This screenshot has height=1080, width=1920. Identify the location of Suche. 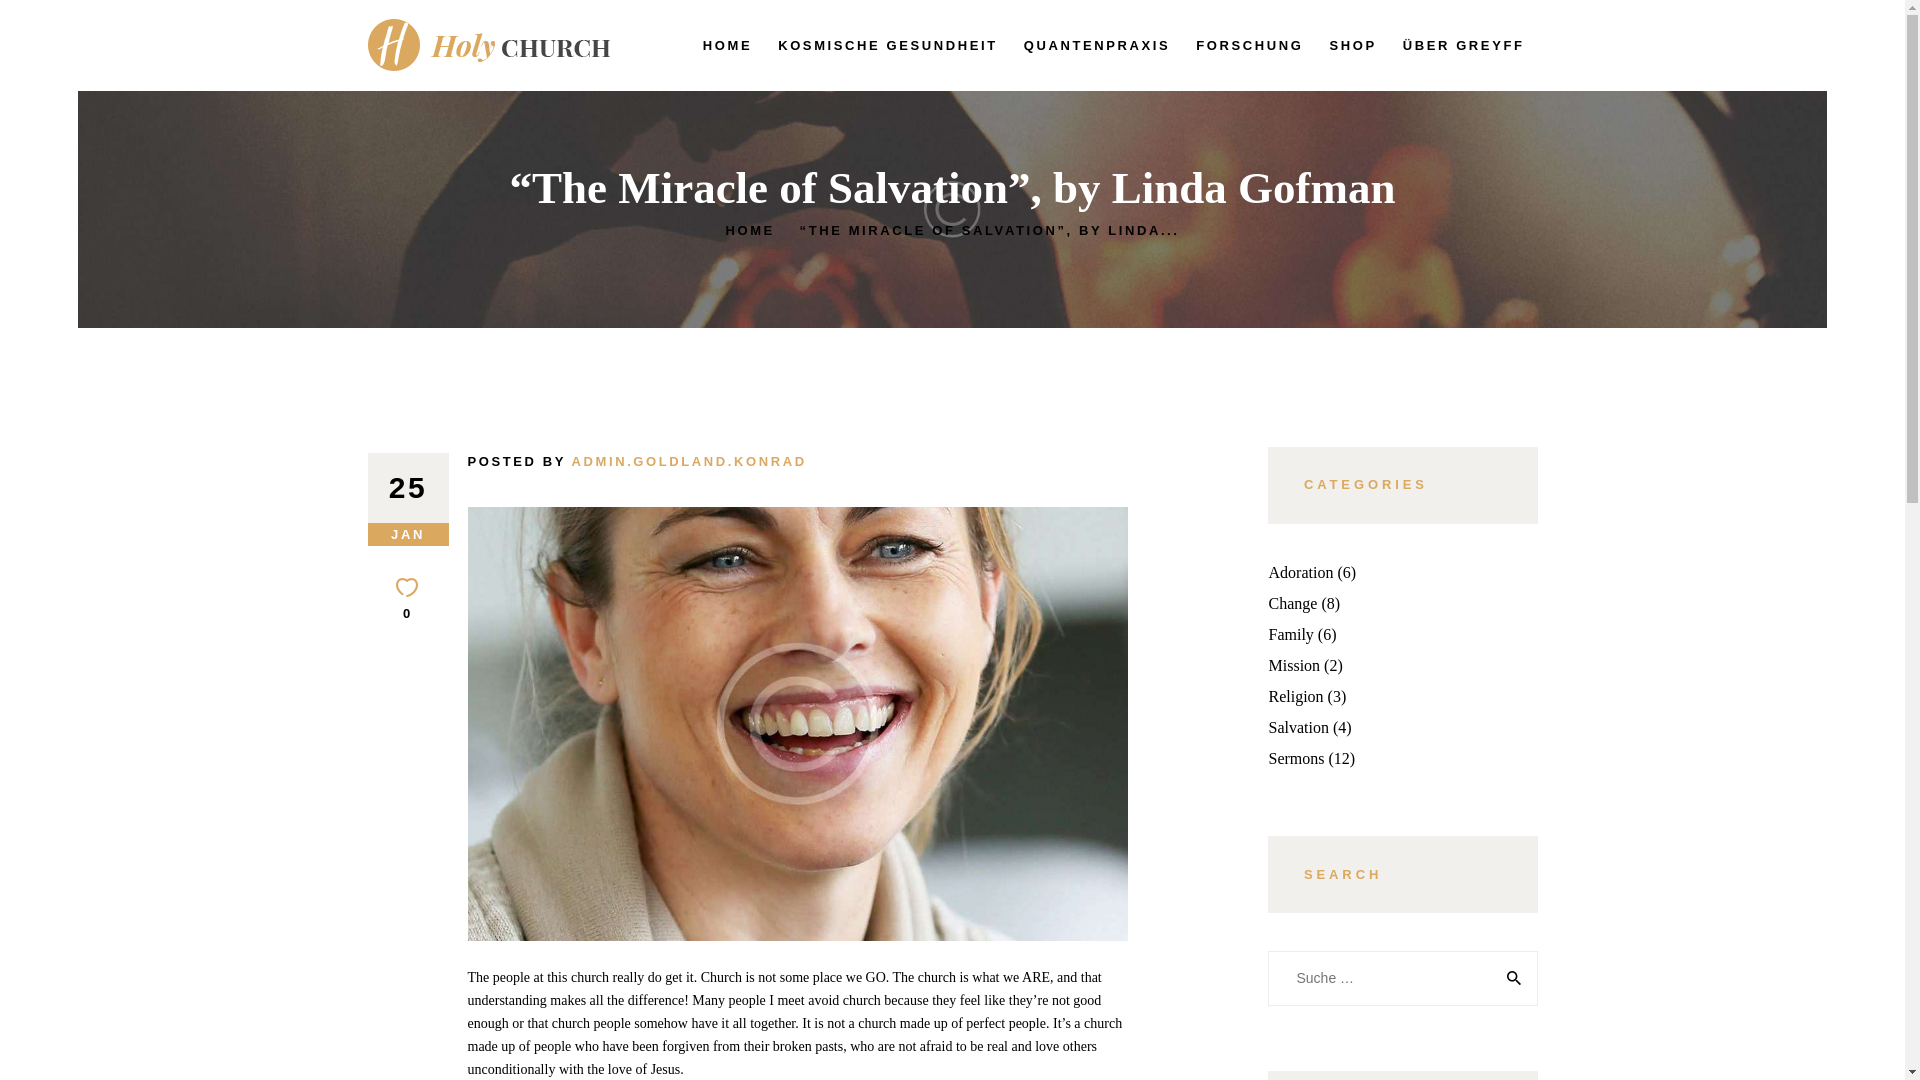
(1510, 978).